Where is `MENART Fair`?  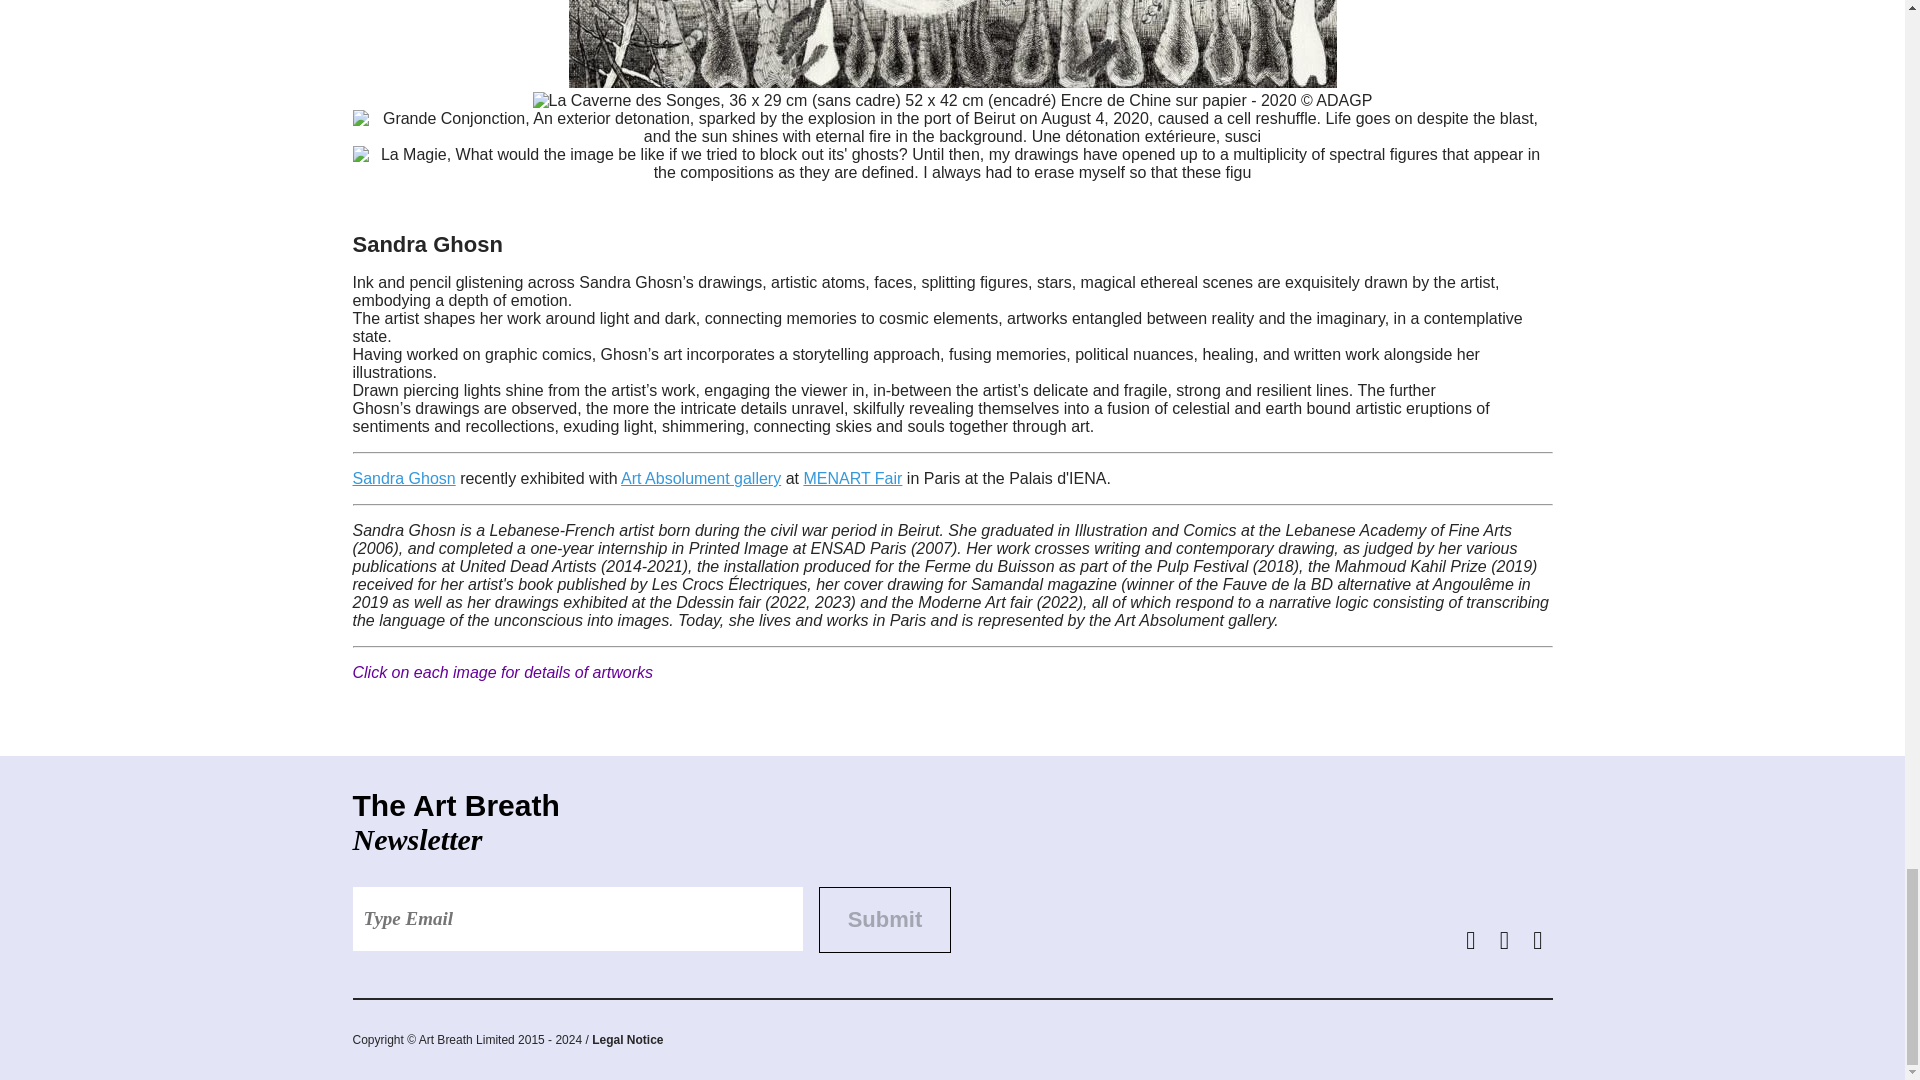 MENART Fair is located at coordinates (852, 478).